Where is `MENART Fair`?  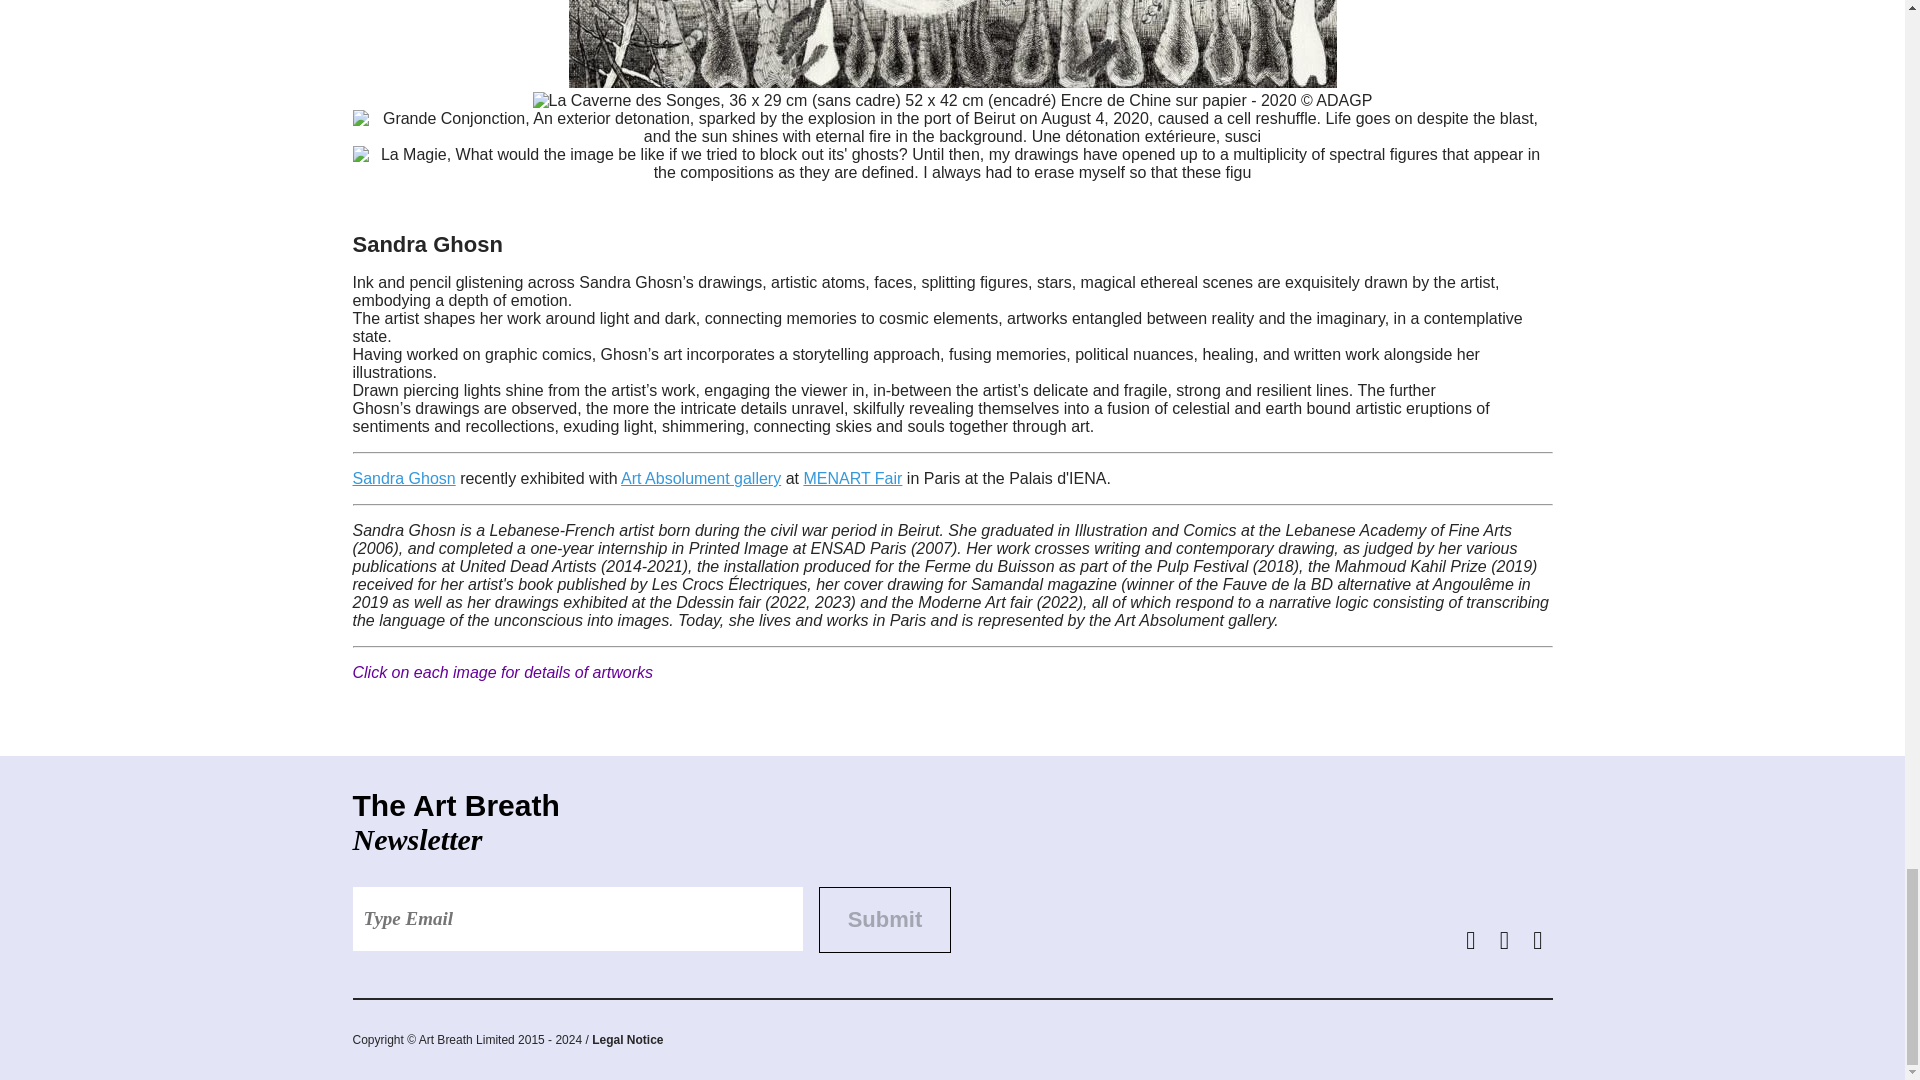 MENART Fair is located at coordinates (852, 478).